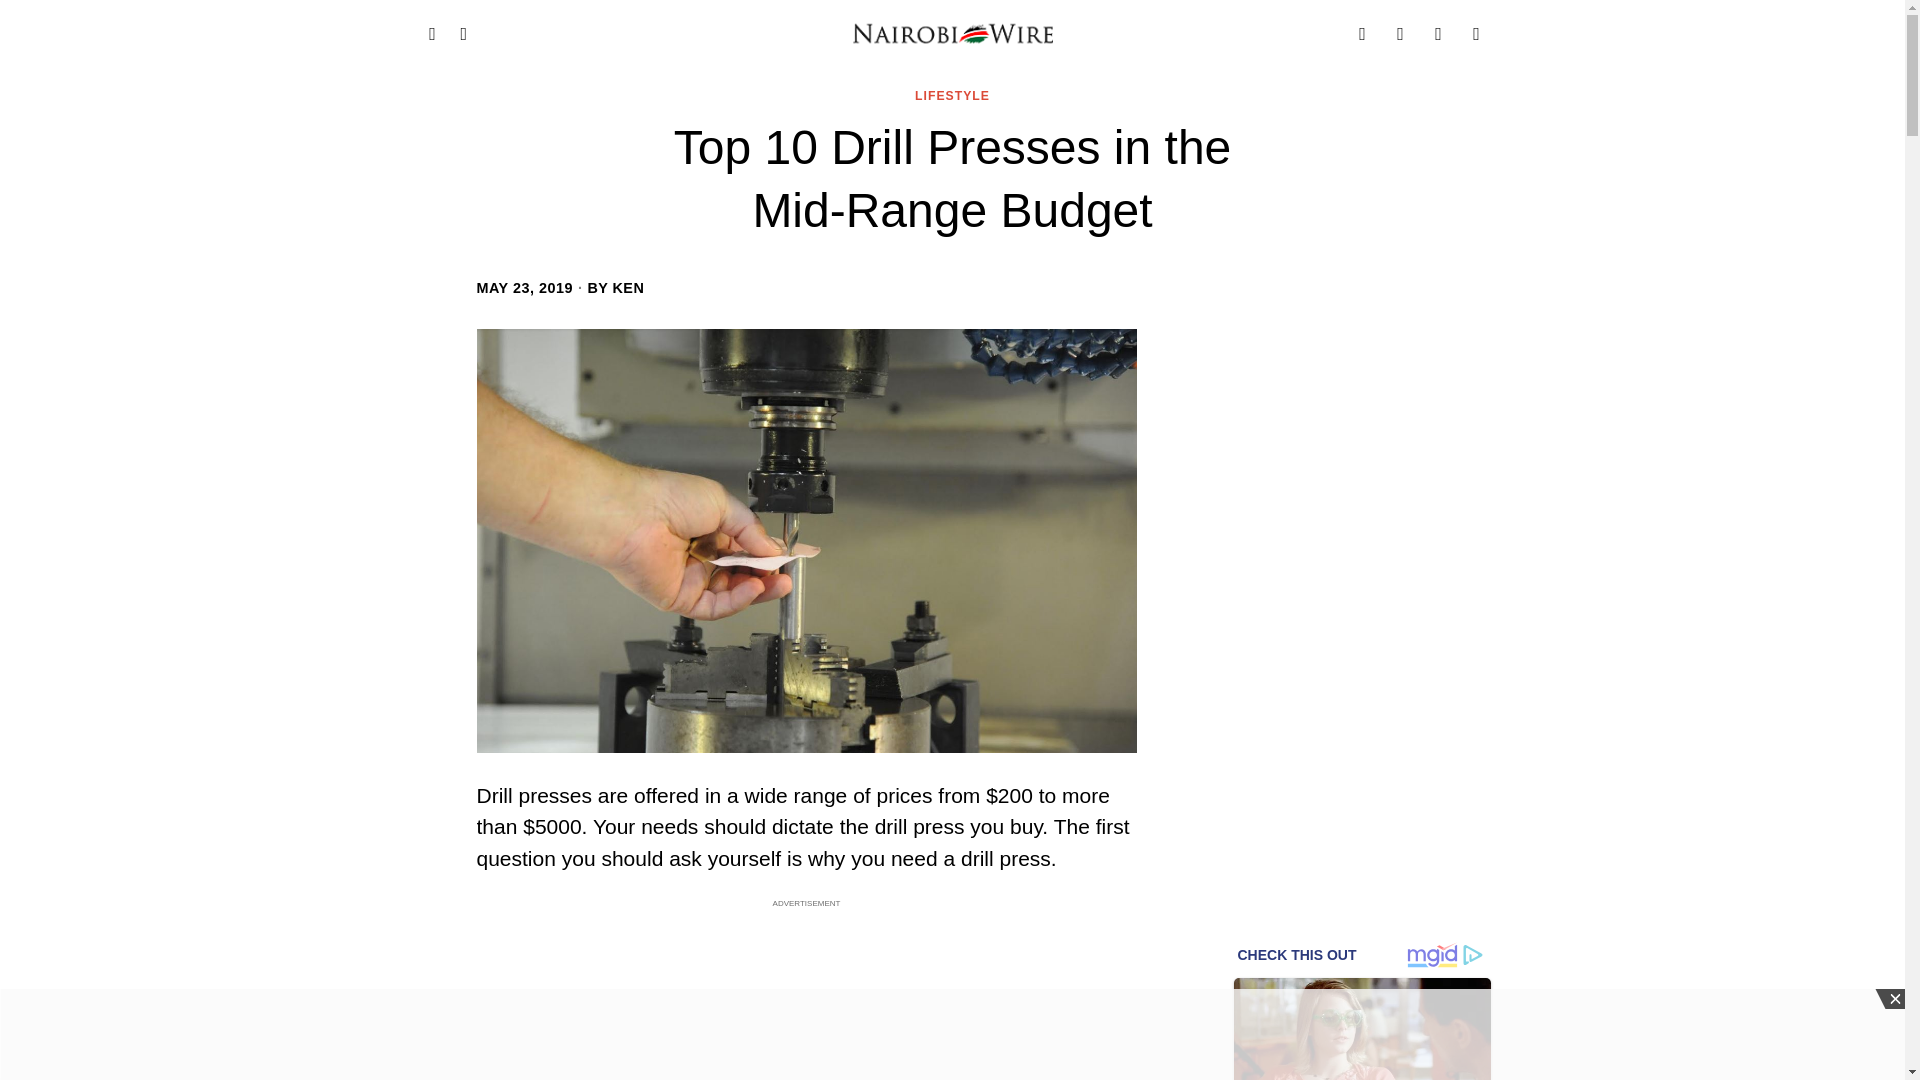  What do you see at coordinates (952, 96) in the screenshot?
I see `LIFESTYLE` at bounding box center [952, 96].